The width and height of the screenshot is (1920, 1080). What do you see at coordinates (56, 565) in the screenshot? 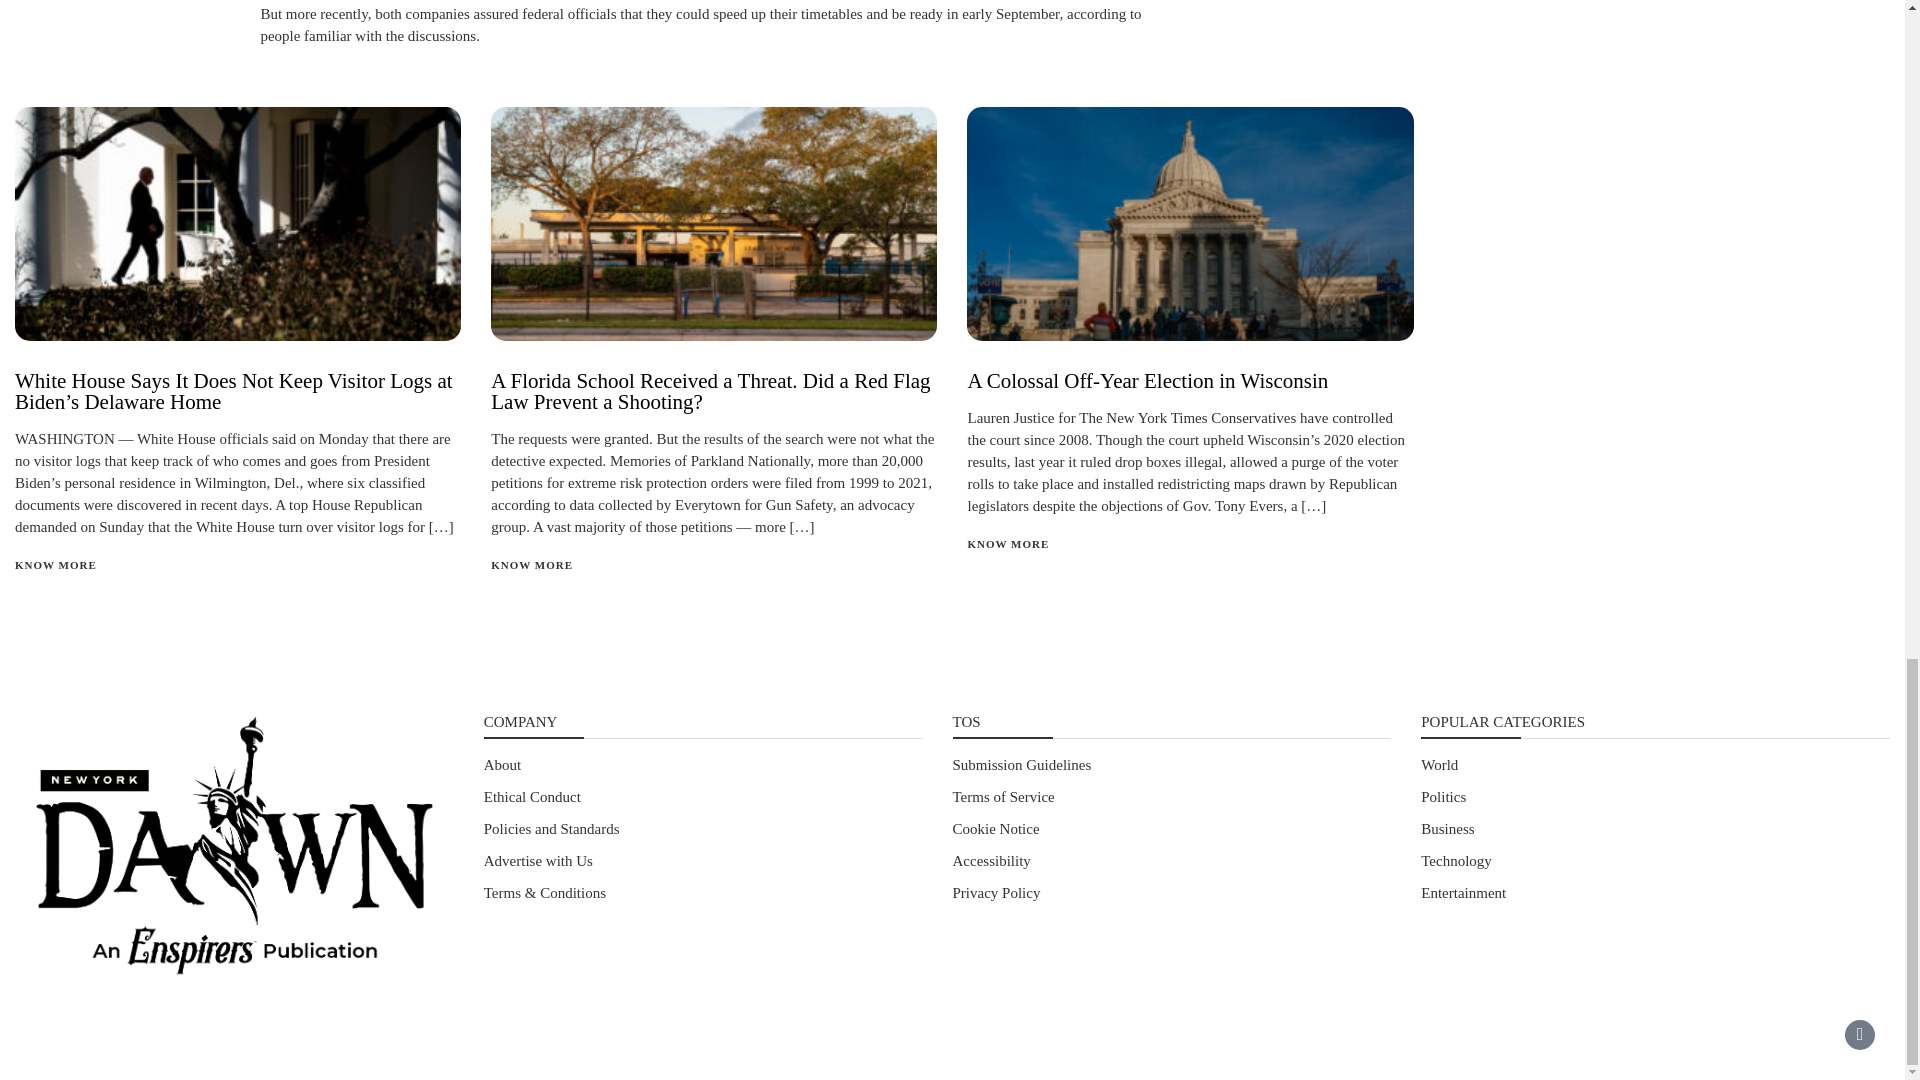
I see `KNOW MORE` at bounding box center [56, 565].